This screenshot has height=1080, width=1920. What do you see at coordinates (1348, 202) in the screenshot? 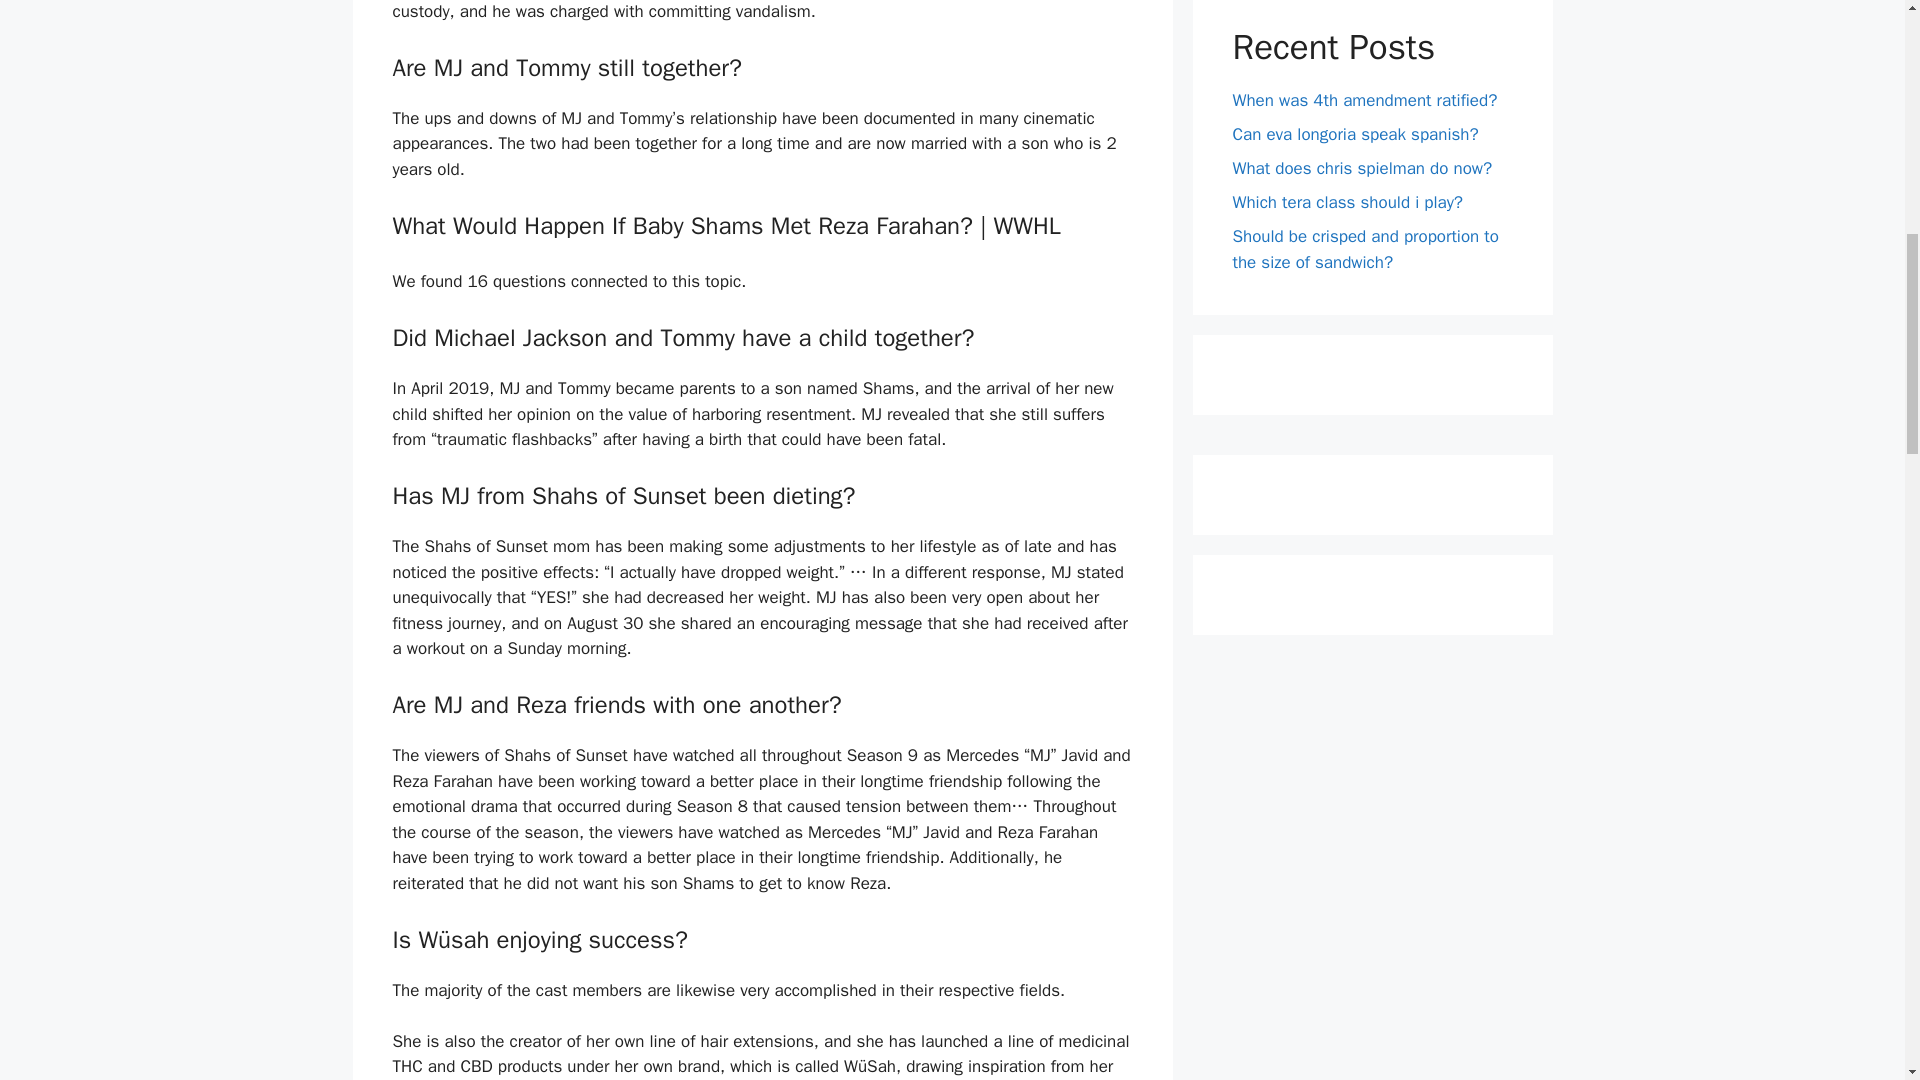
I see `Which tera class should i play?` at bounding box center [1348, 202].